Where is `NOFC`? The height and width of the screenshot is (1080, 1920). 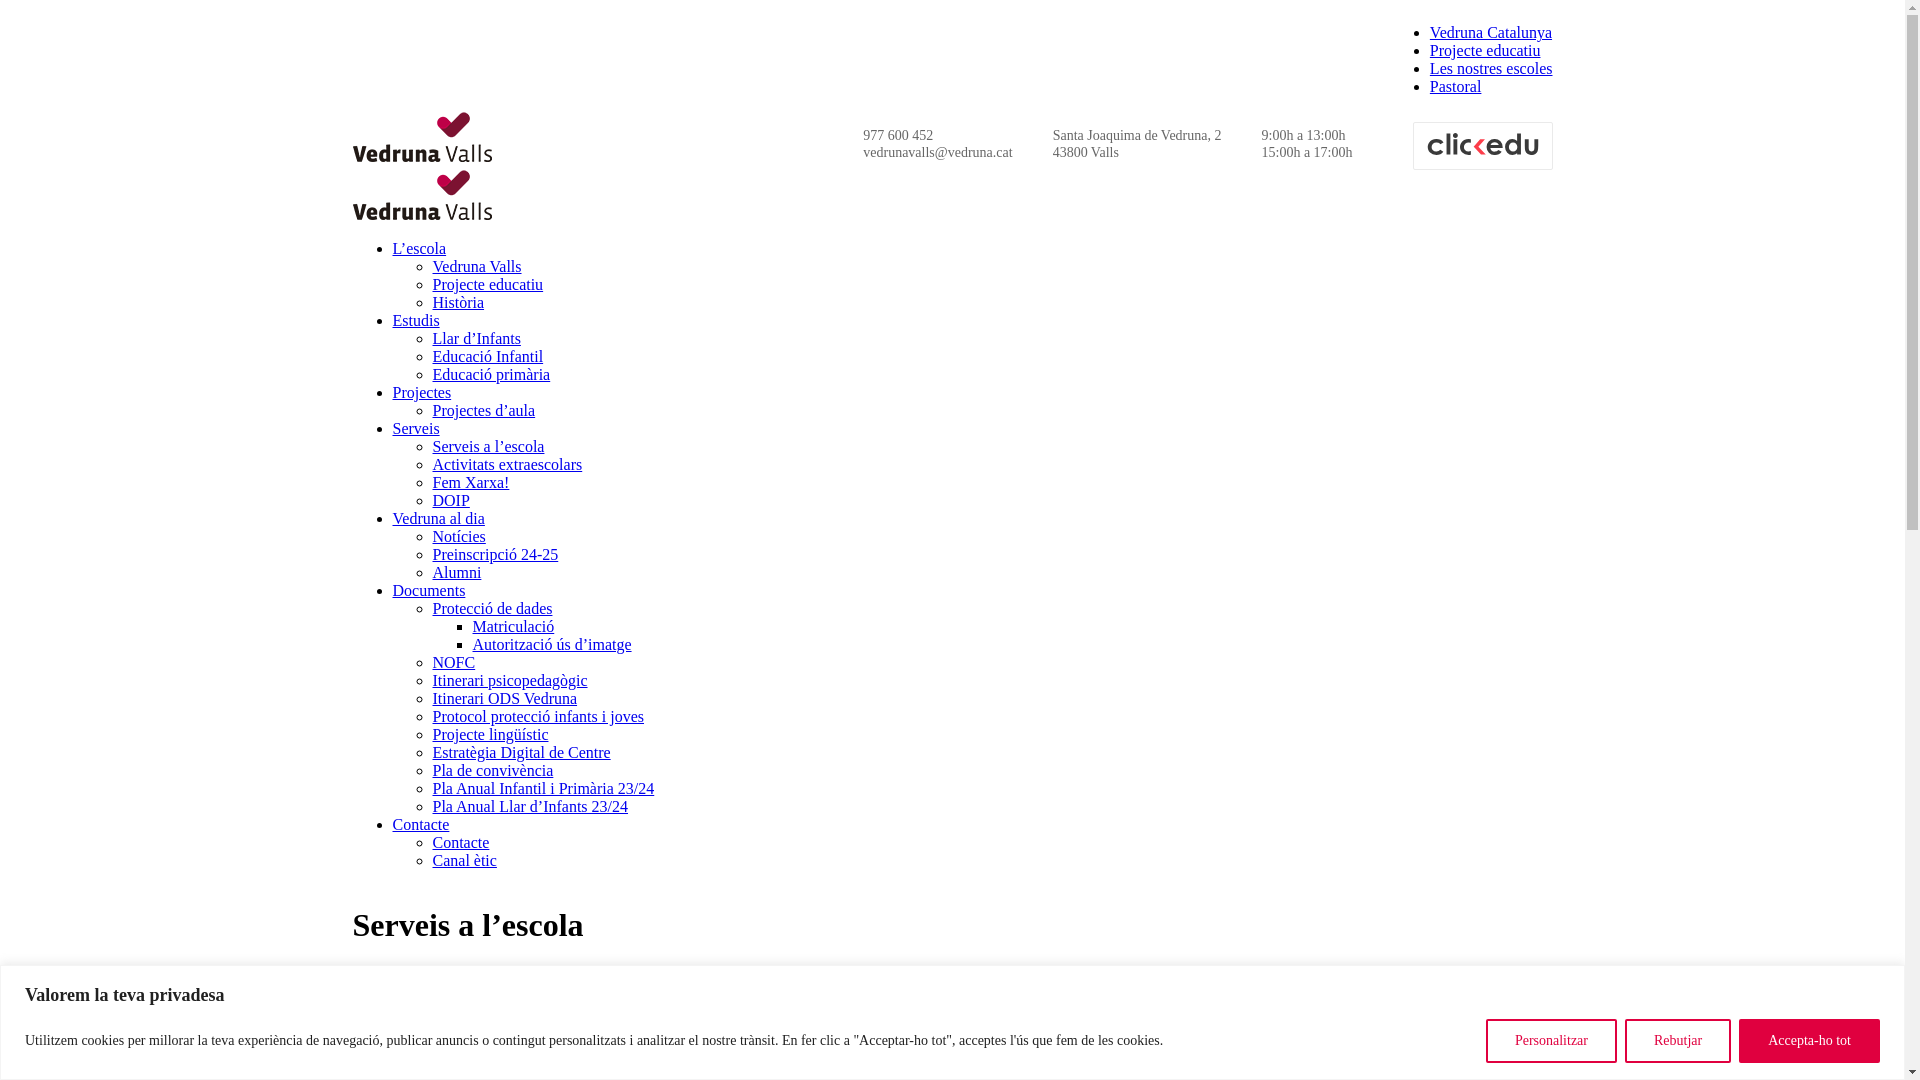 NOFC is located at coordinates (454, 662).